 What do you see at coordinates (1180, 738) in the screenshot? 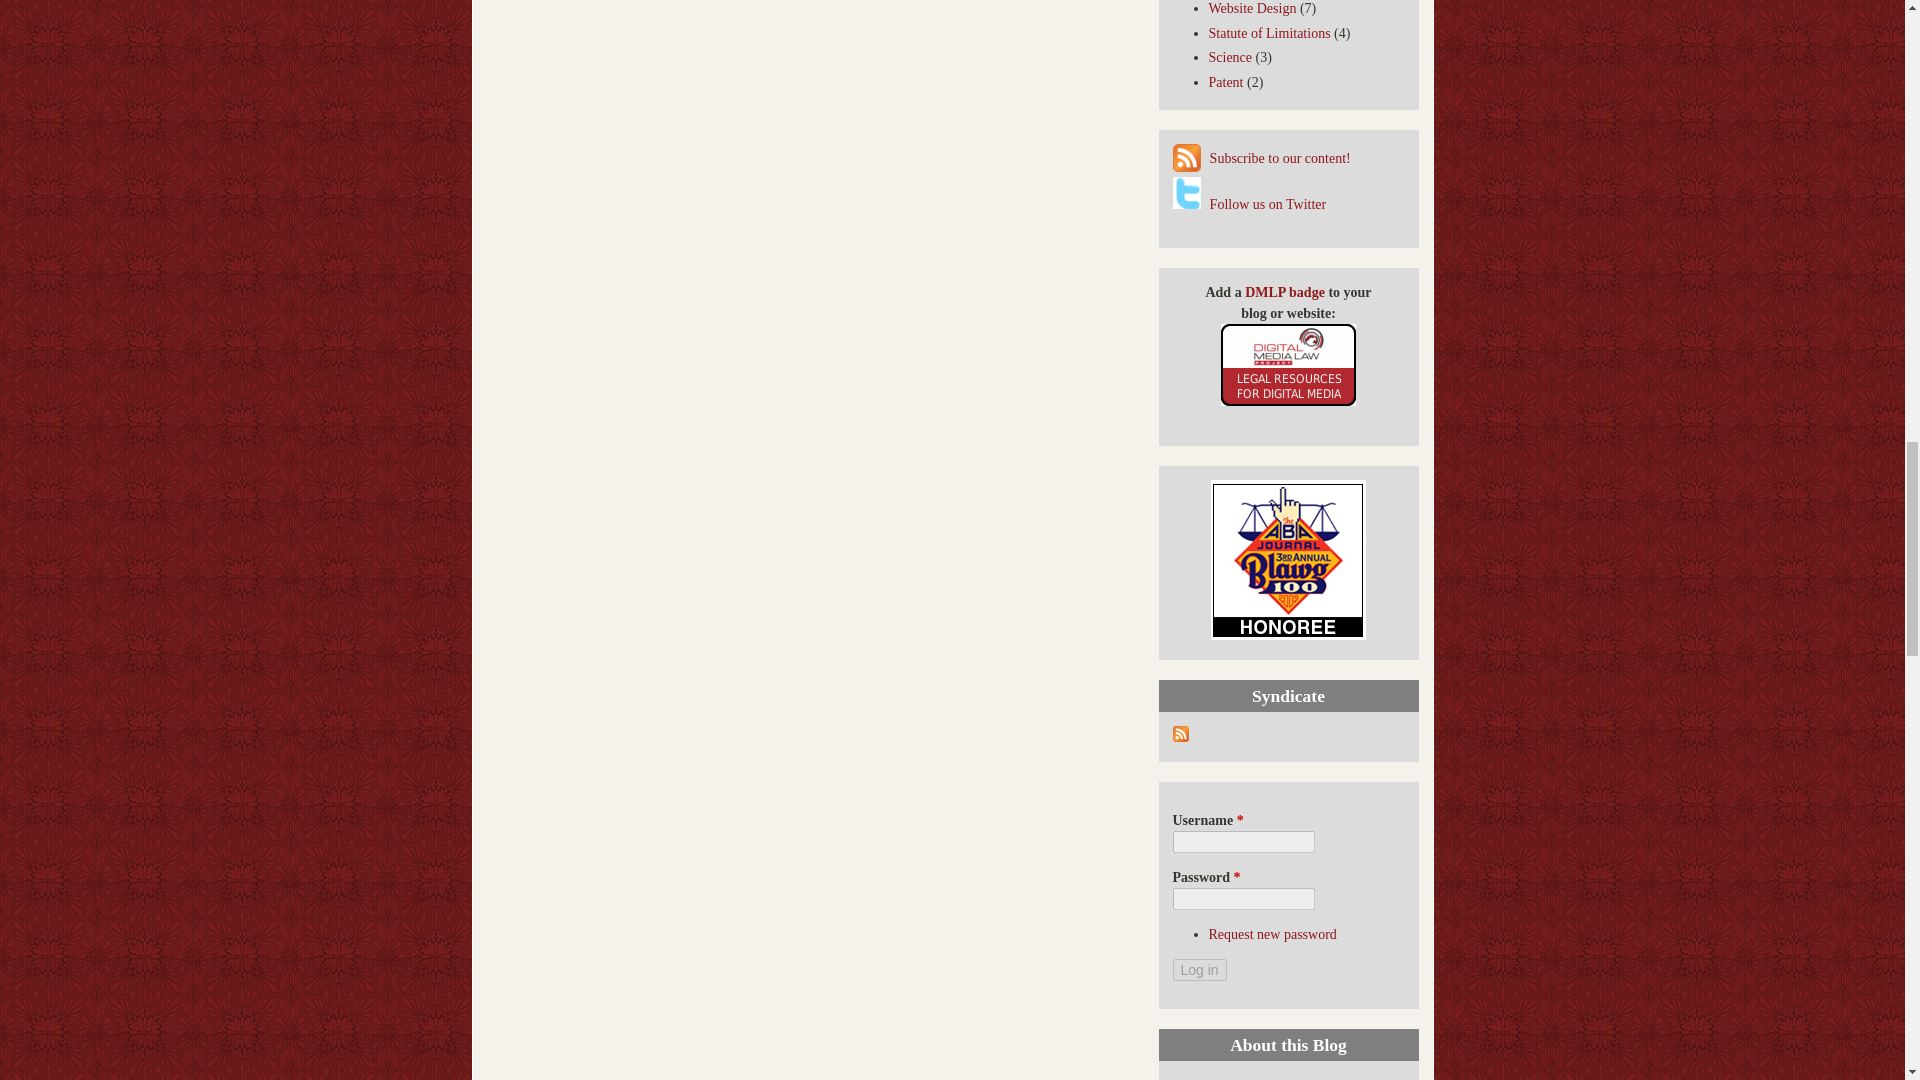
I see `Subscribe to Syndicate` at bounding box center [1180, 738].